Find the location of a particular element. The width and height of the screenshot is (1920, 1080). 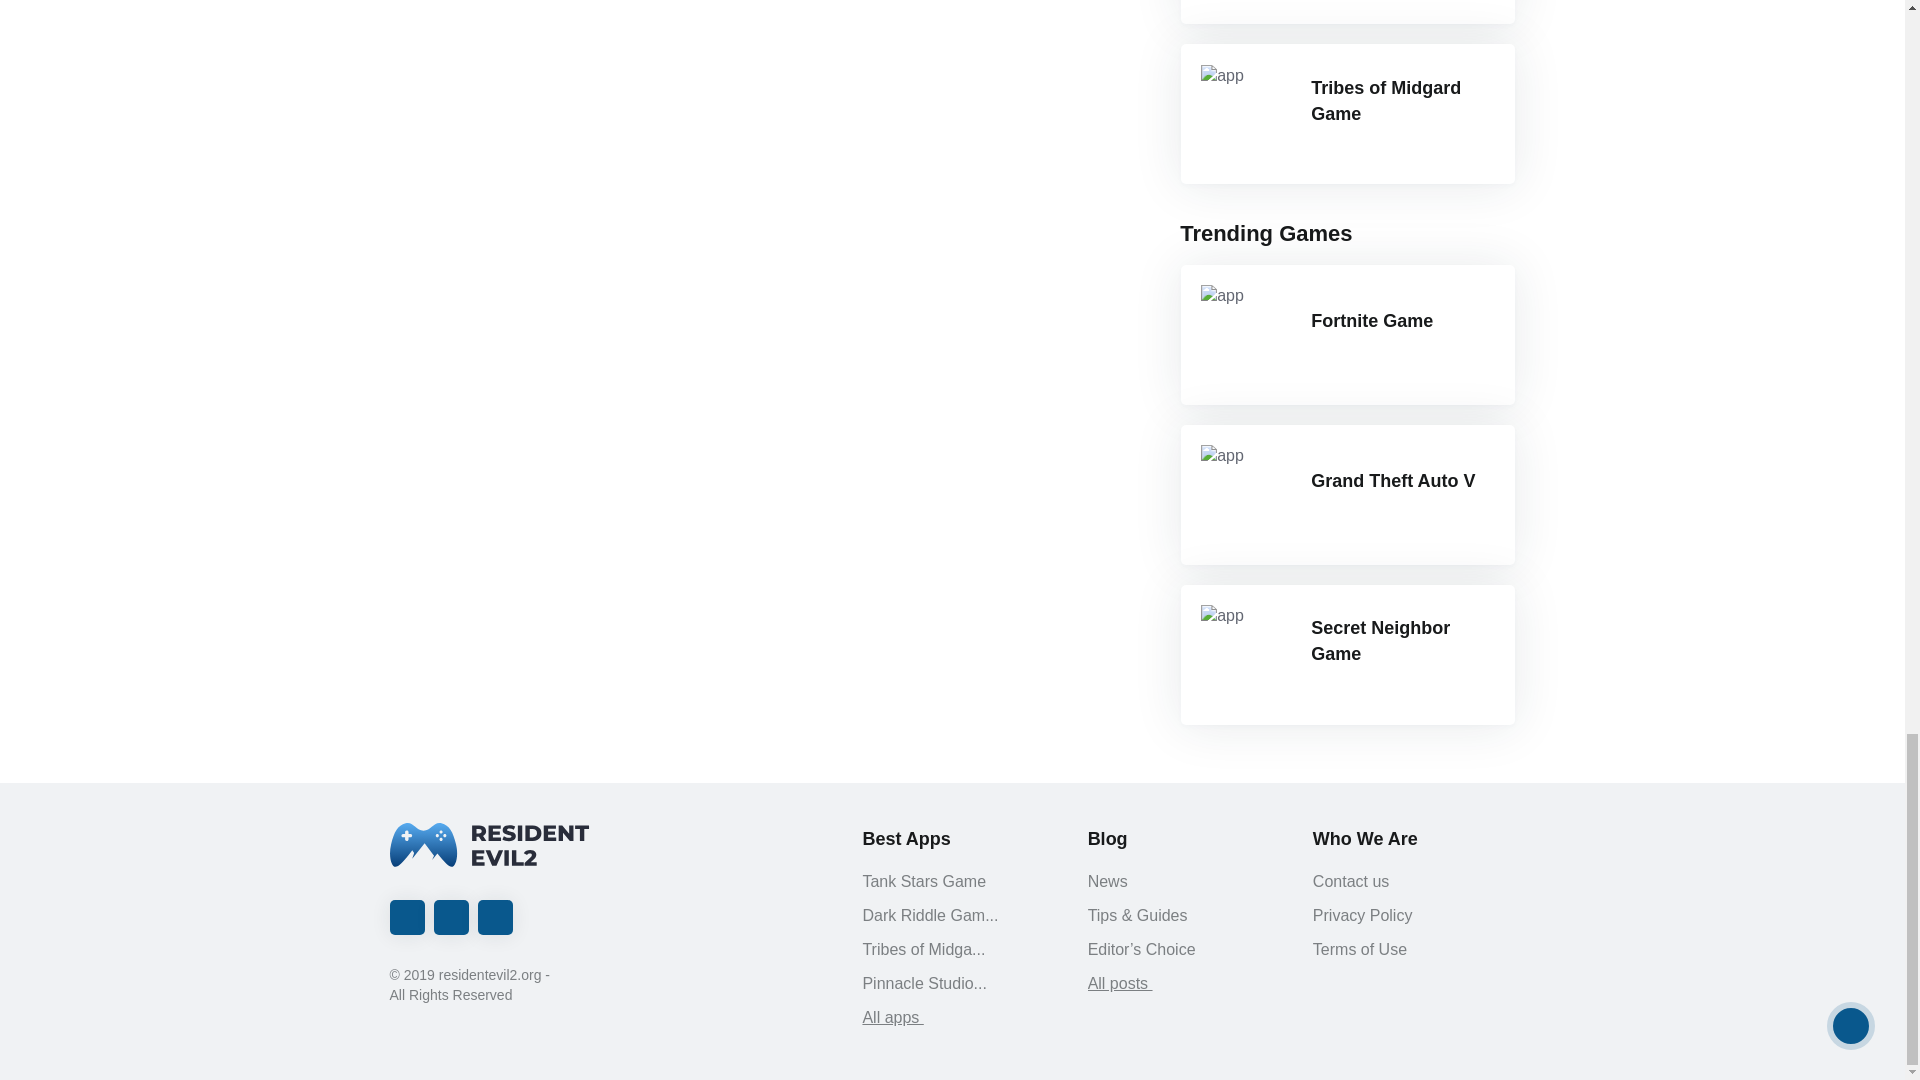

Dark Riddle Game is located at coordinates (1347, 12).